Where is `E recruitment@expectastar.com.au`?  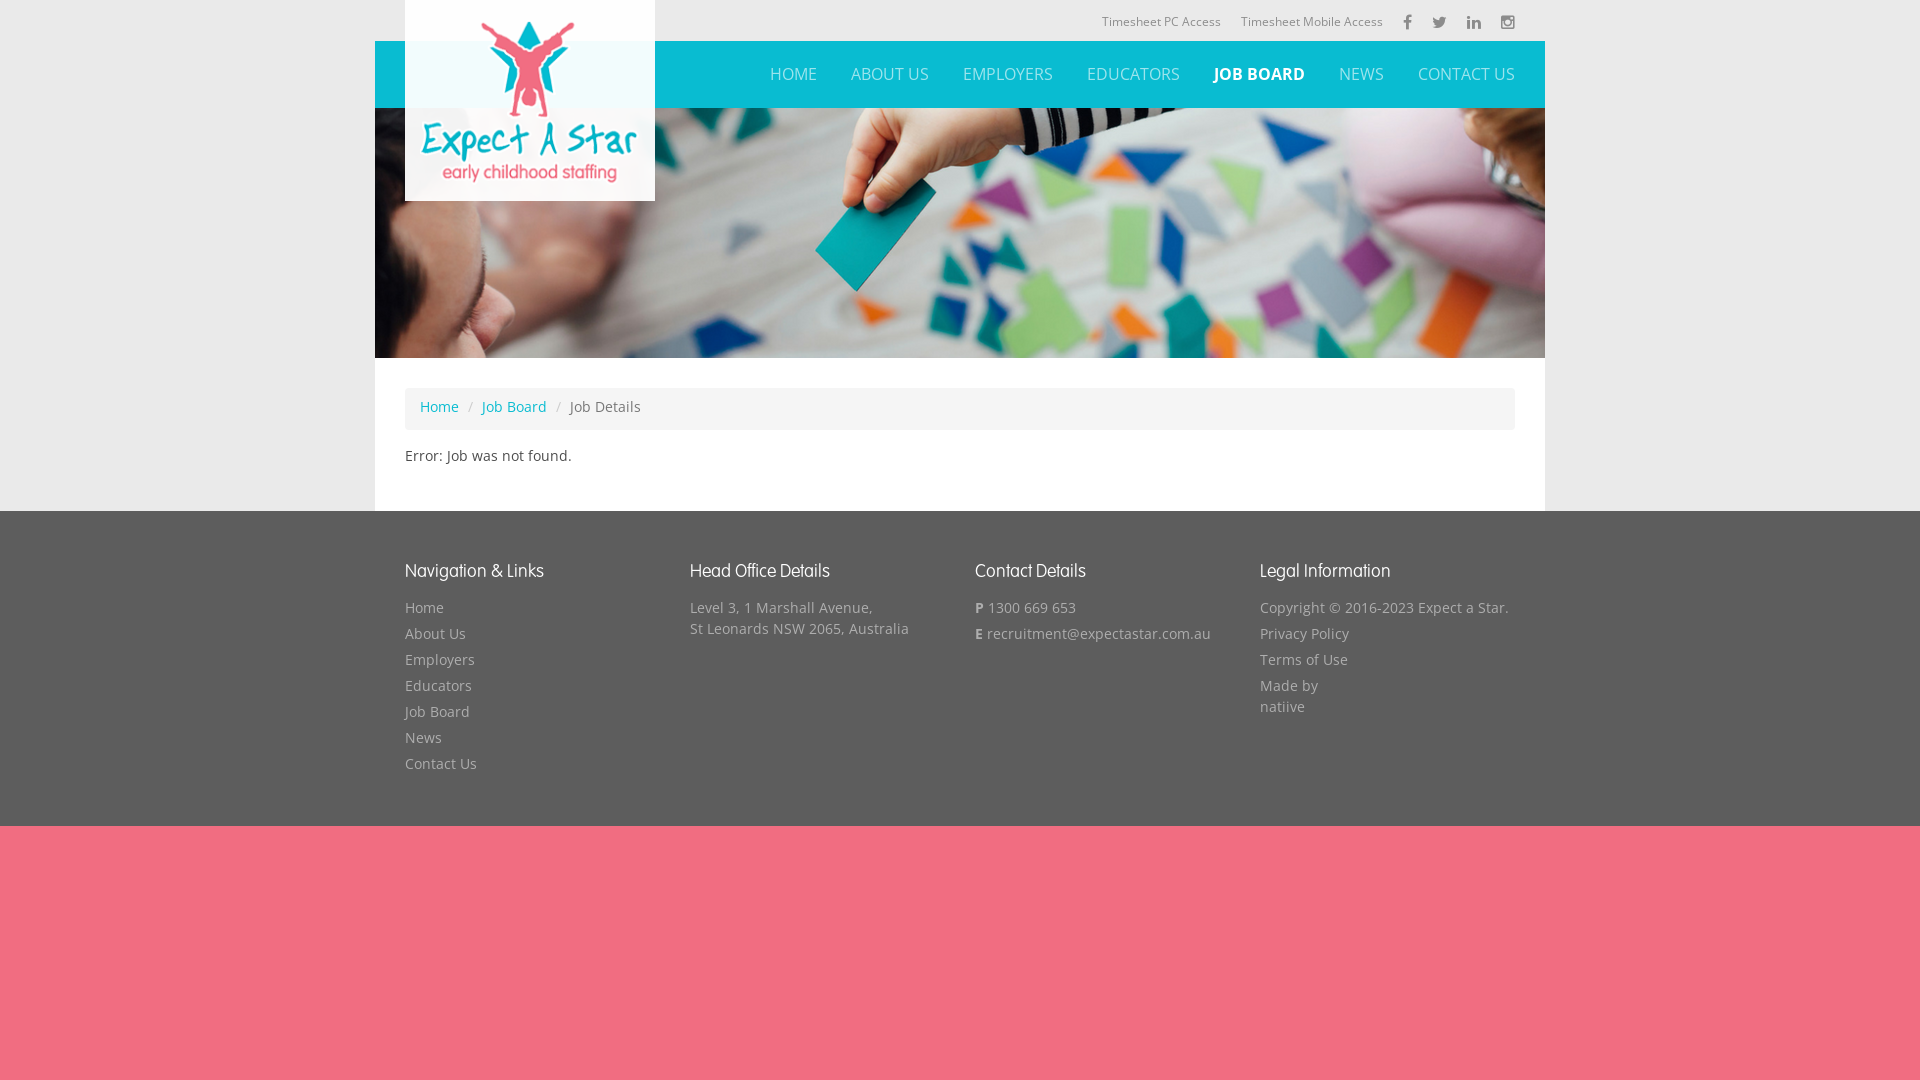 E recruitment@expectastar.com.au is located at coordinates (1102, 634).